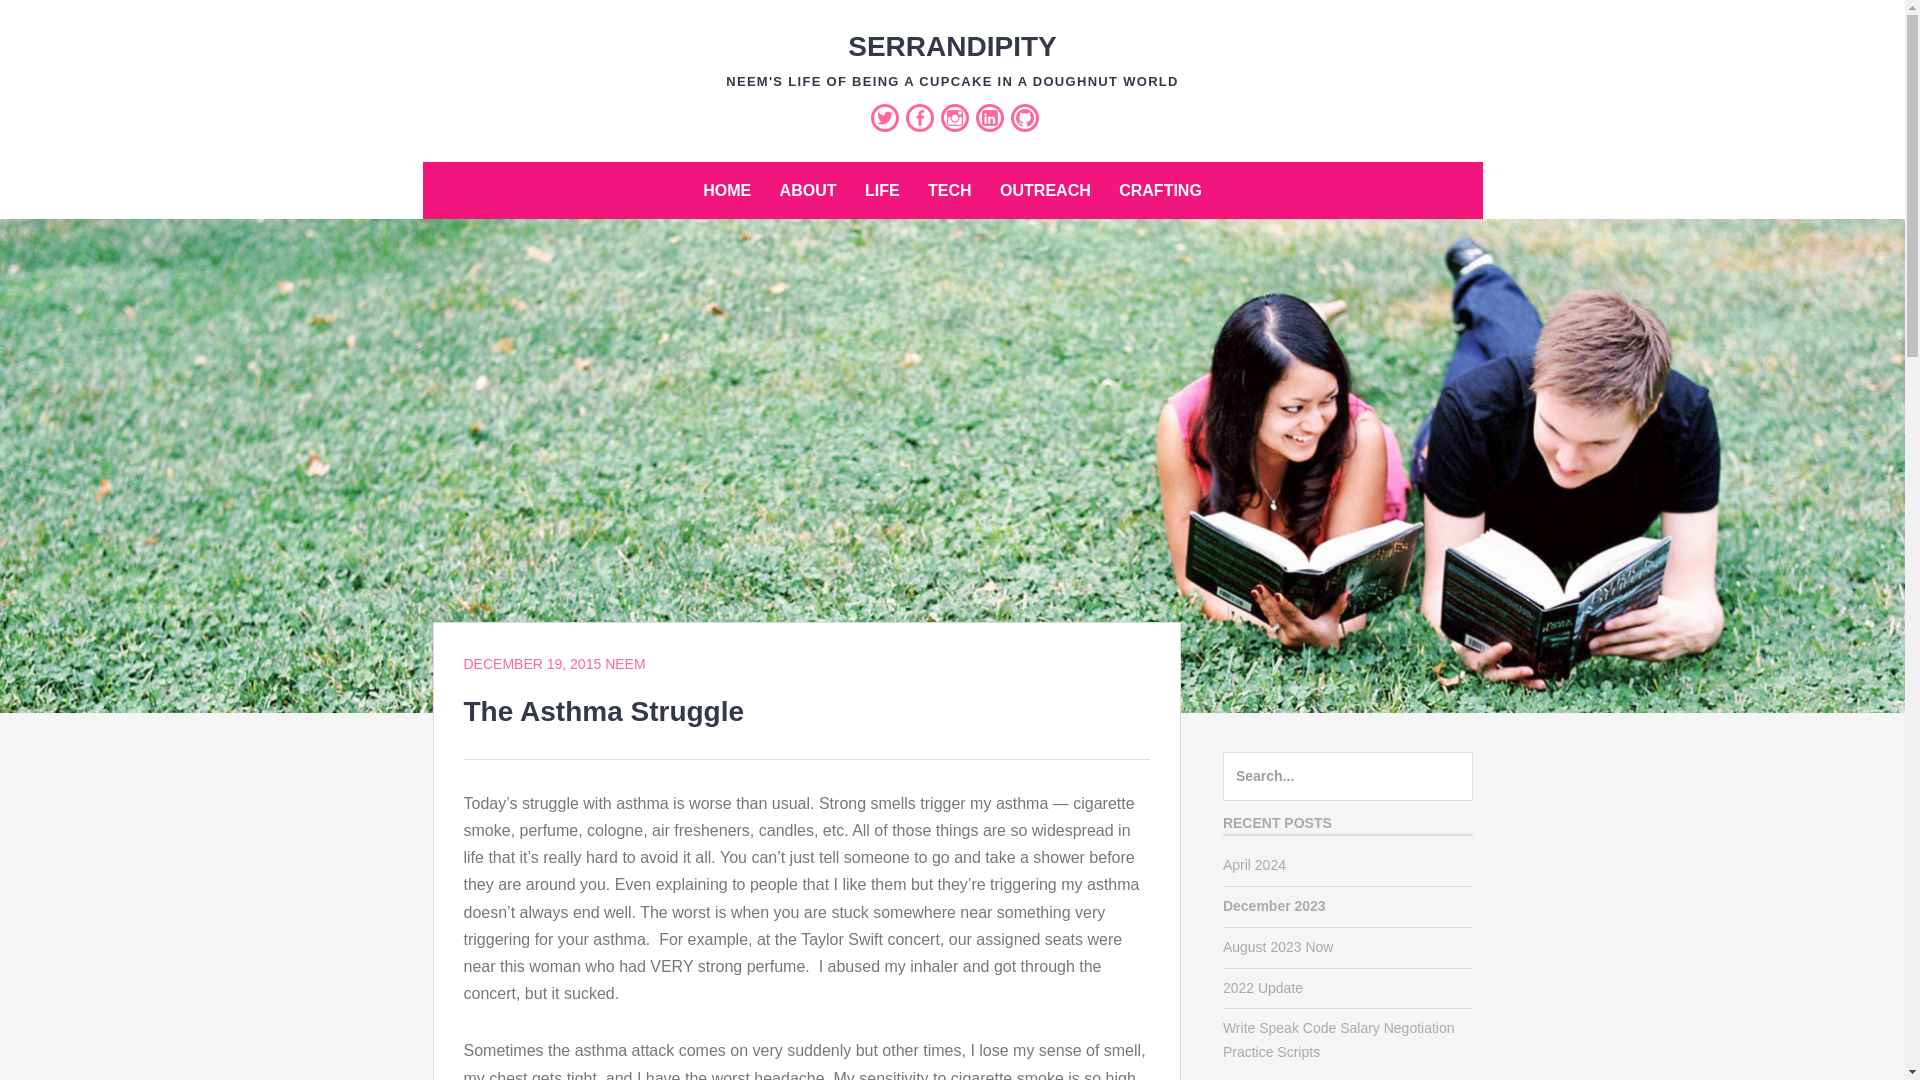 This screenshot has width=1920, height=1080. Describe the element at coordinates (1254, 864) in the screenshot. I see `April 2024` at that location.